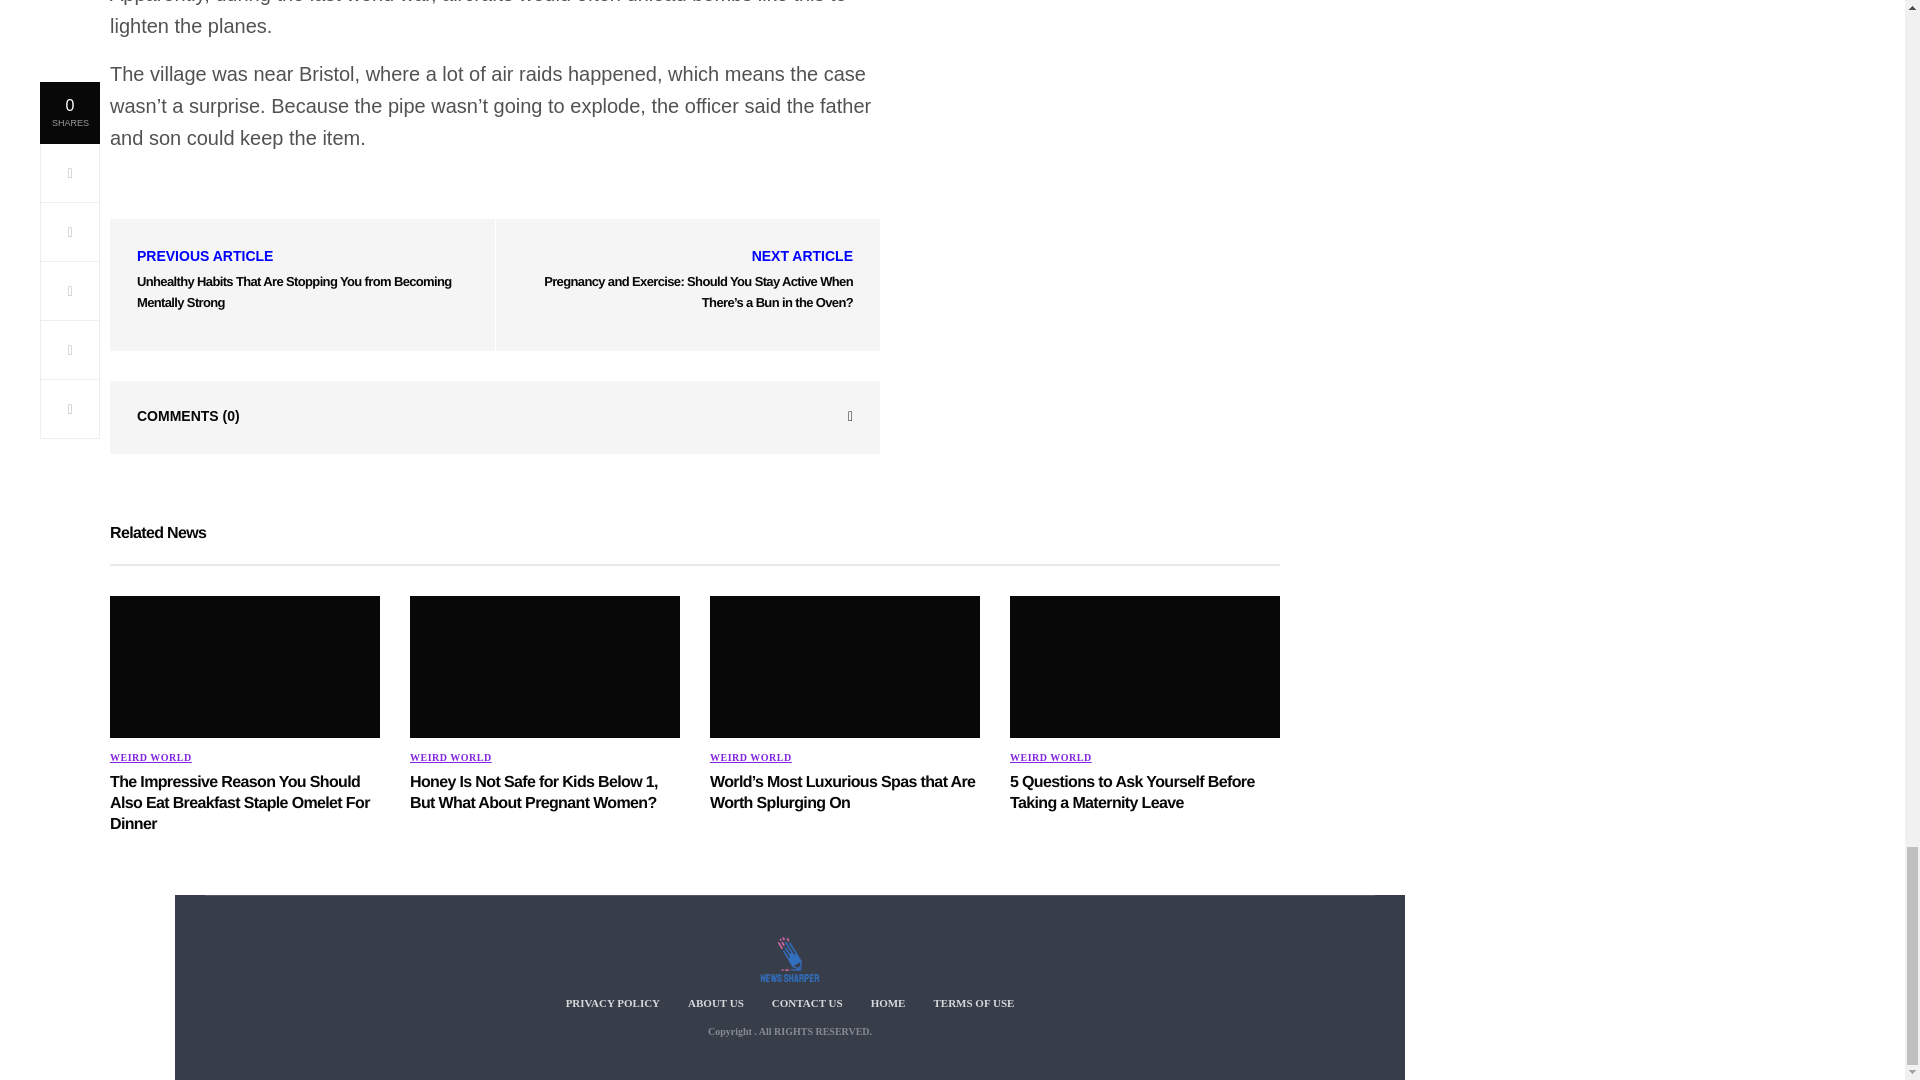  Describe the element at coordinates (450, 757) in the screenshot. I see `Weird World` at that location.